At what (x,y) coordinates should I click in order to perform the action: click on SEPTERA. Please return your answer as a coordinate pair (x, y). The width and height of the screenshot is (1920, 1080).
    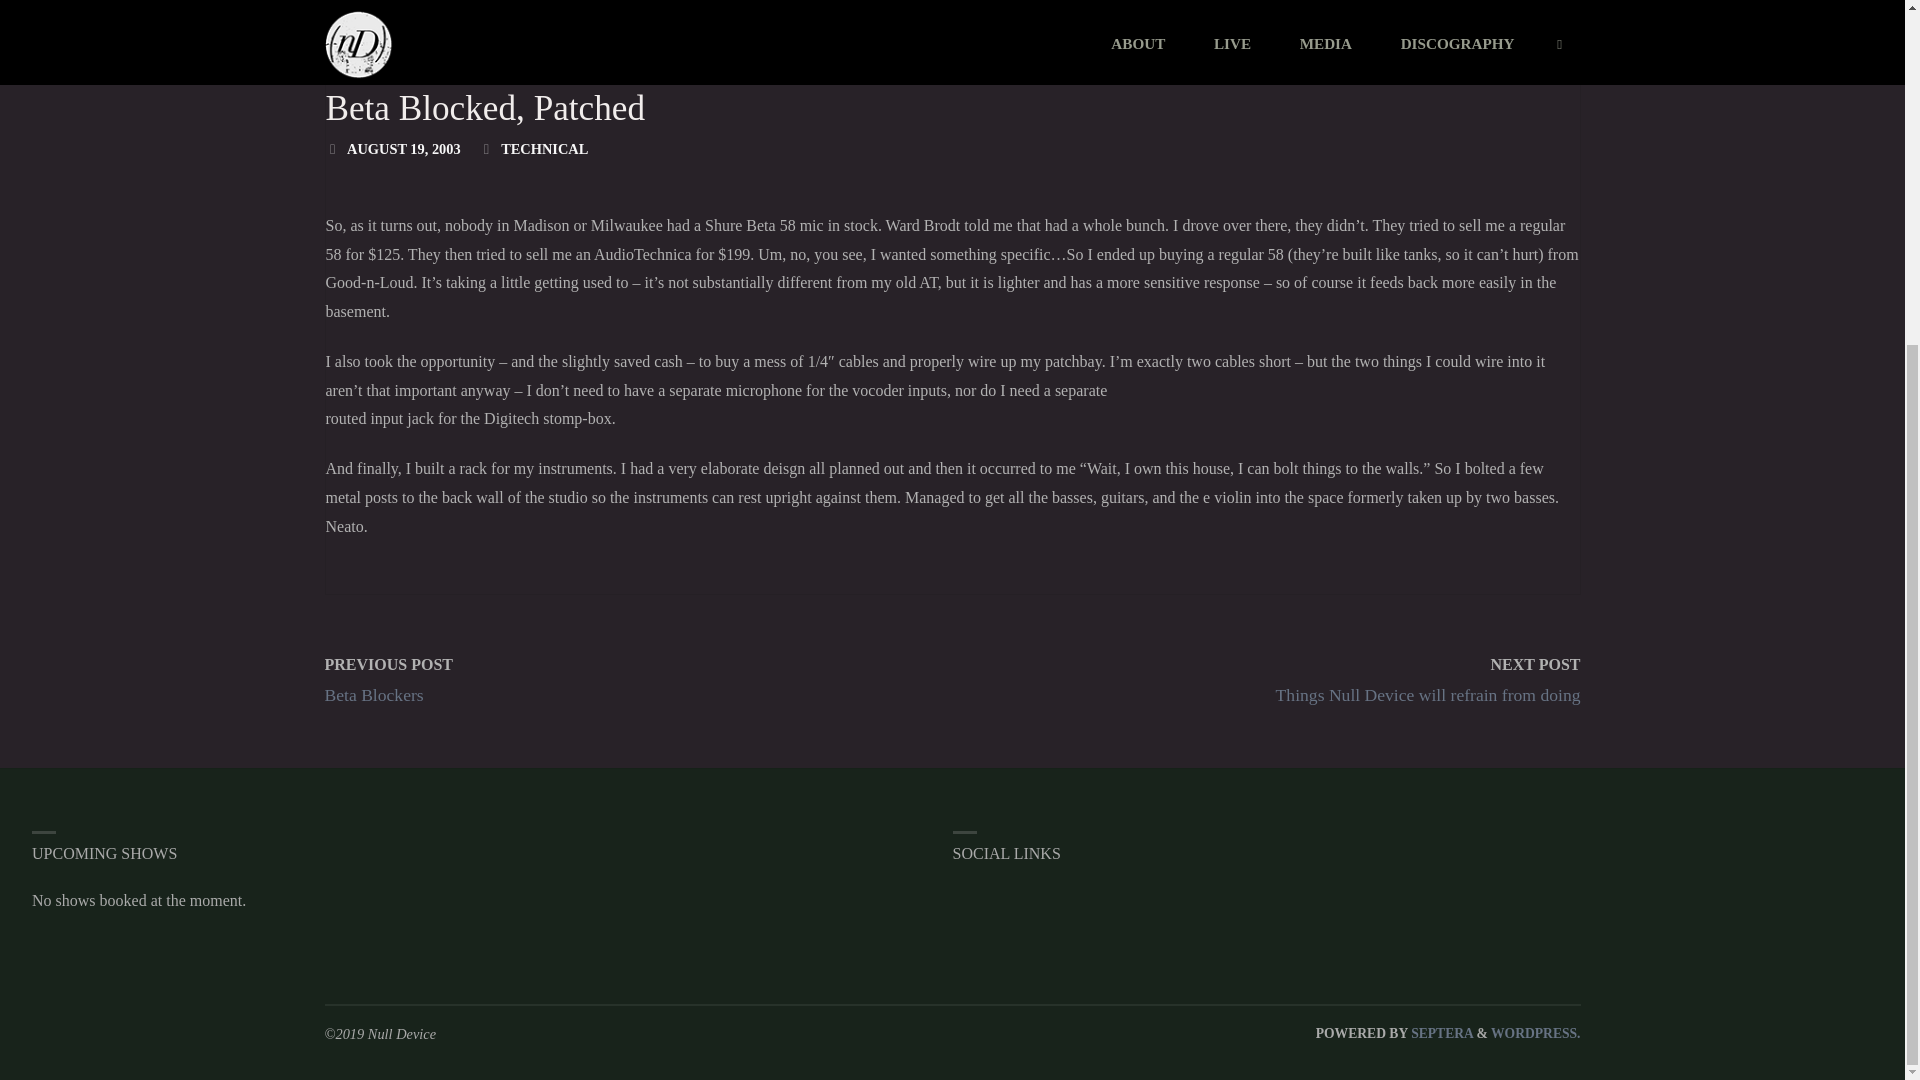
    Looking at the image, I should click on (1440, 1034).